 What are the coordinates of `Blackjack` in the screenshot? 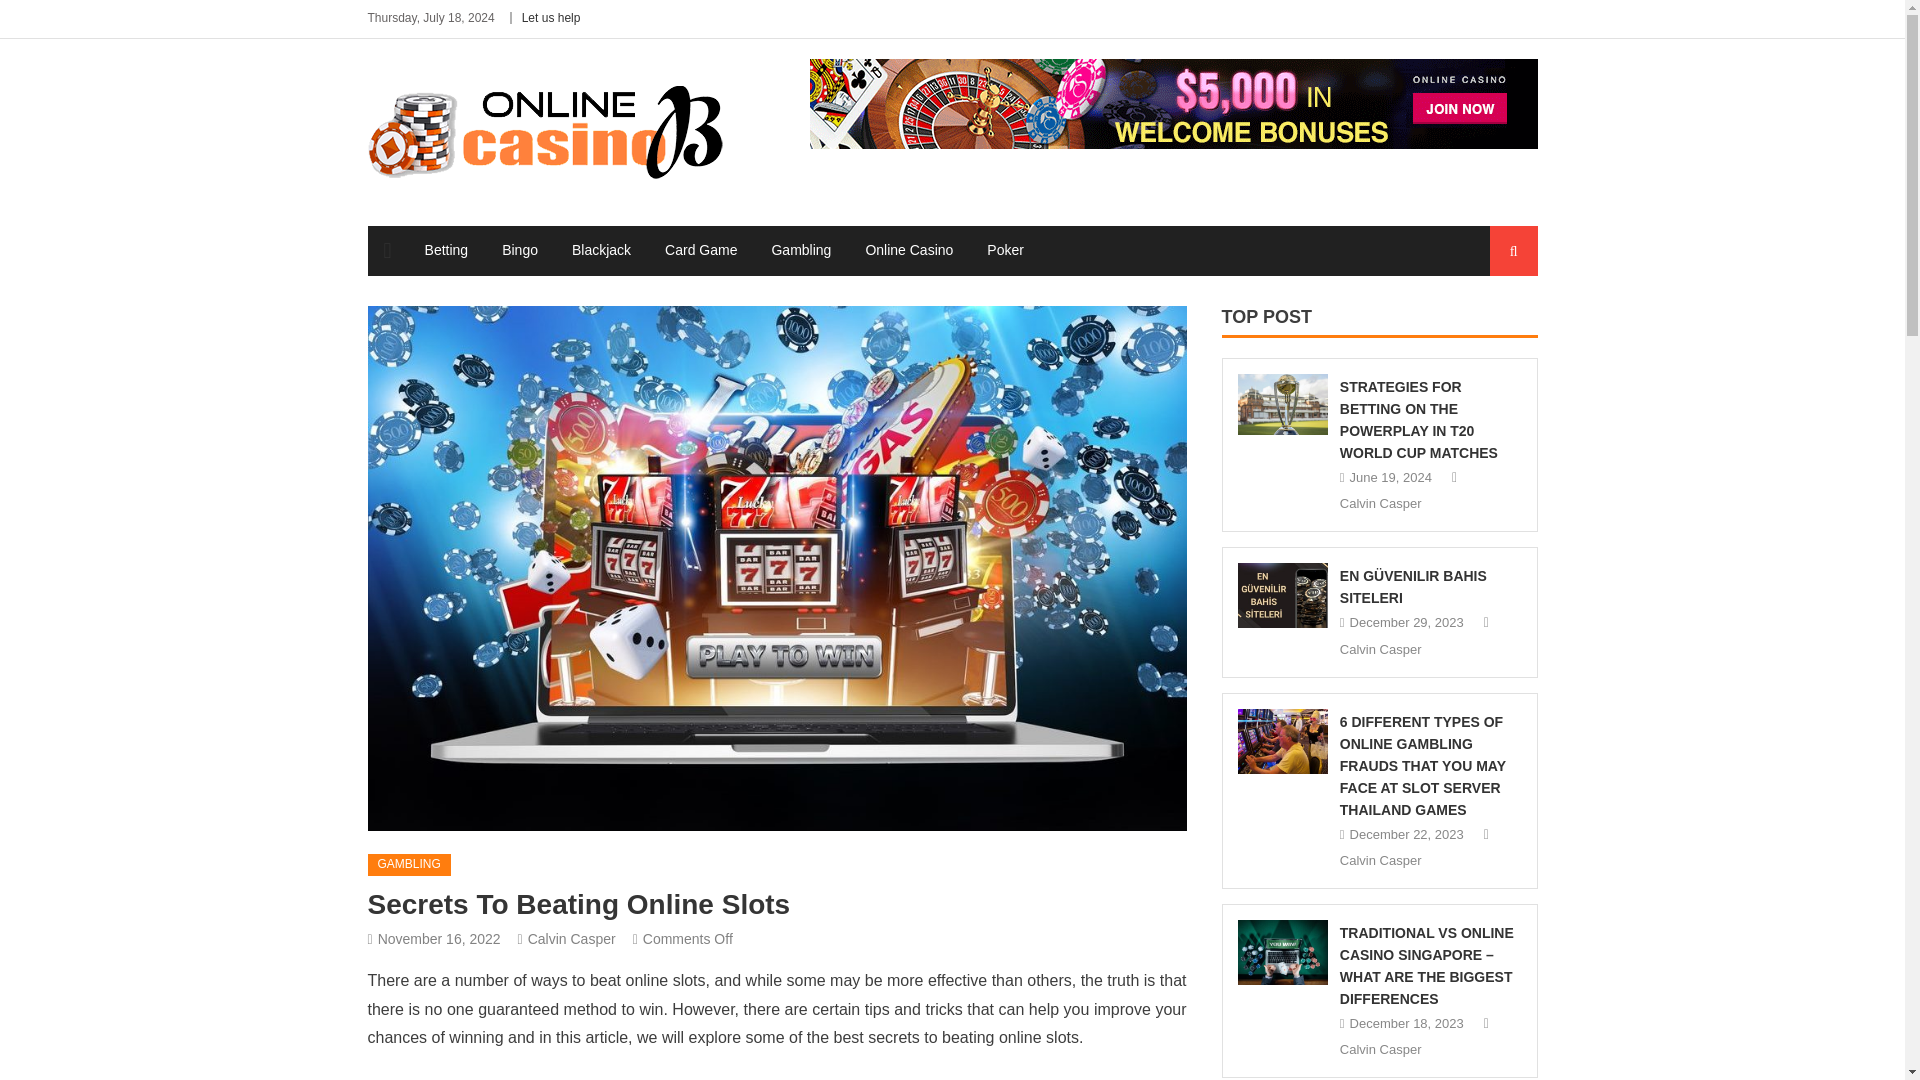 It's located at (600, 250).